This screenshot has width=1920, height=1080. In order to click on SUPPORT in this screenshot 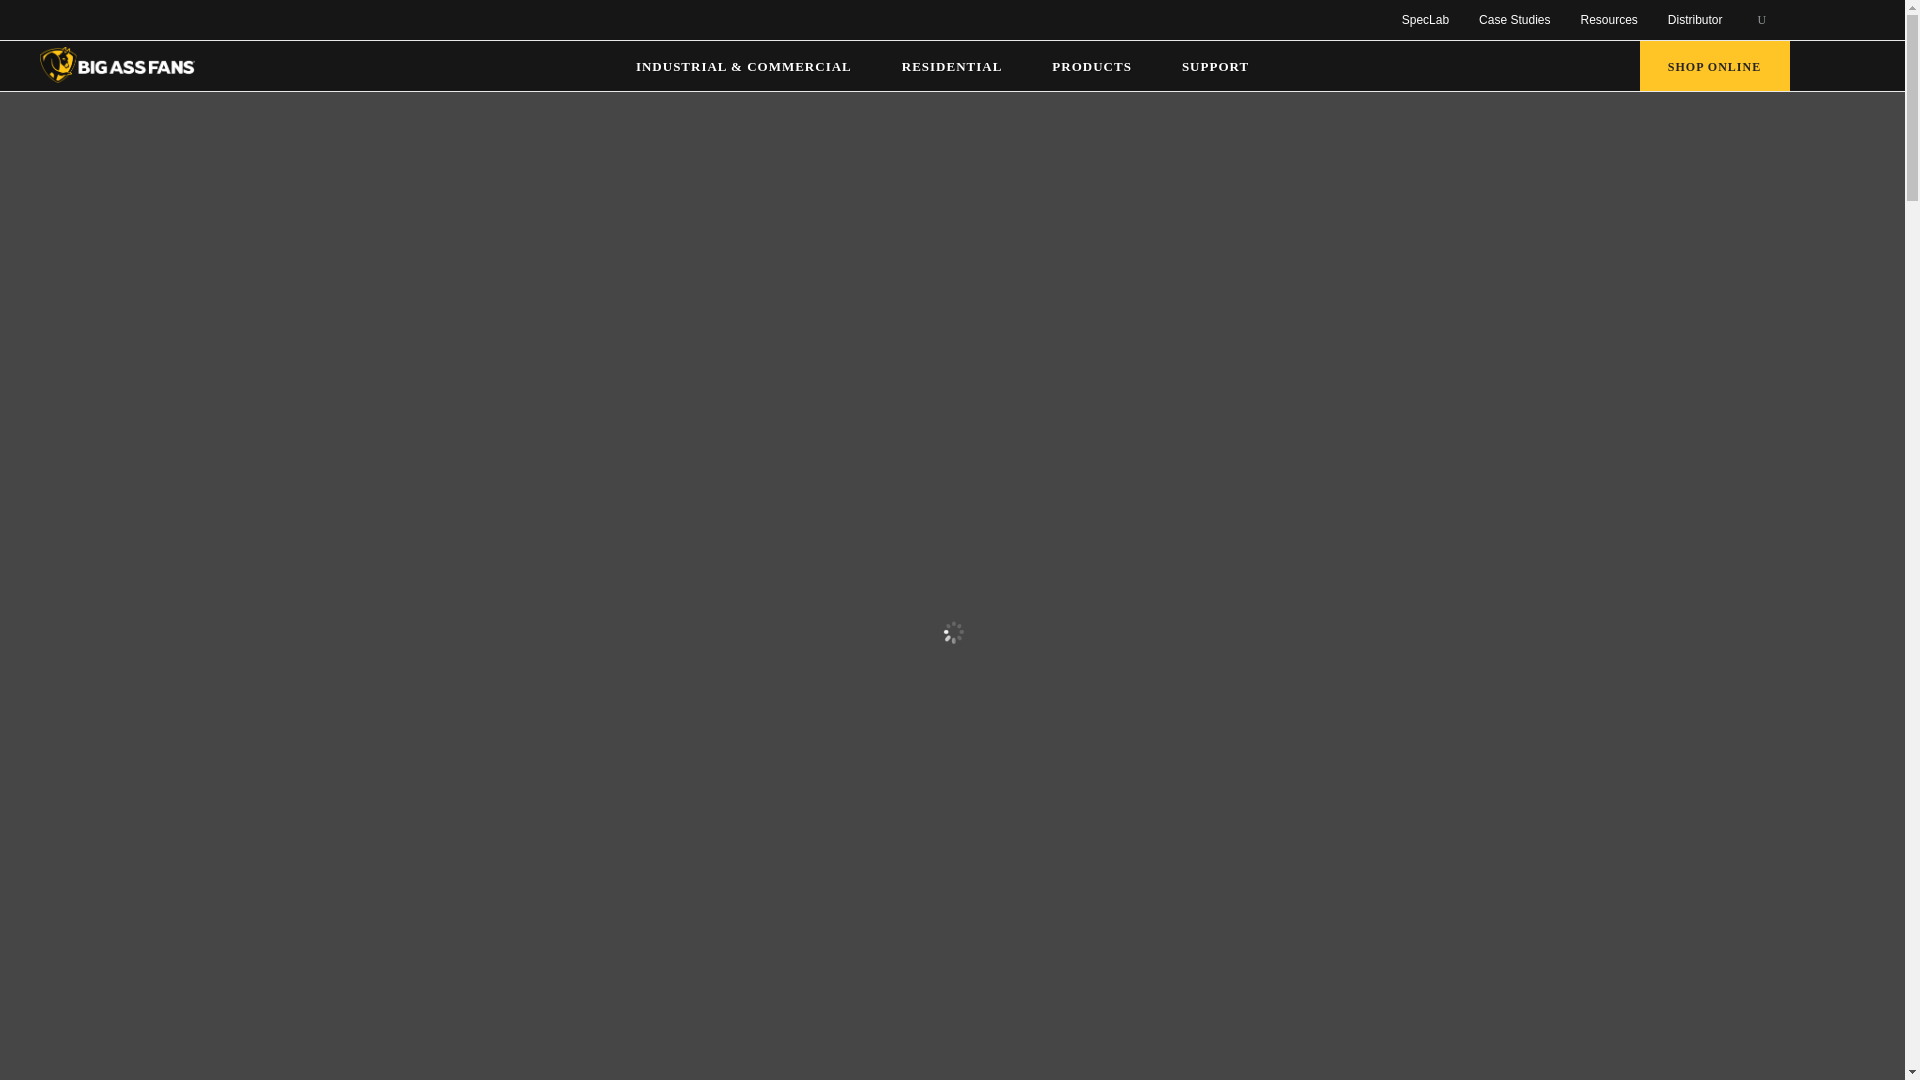, I will do `click(1226, 71)`.